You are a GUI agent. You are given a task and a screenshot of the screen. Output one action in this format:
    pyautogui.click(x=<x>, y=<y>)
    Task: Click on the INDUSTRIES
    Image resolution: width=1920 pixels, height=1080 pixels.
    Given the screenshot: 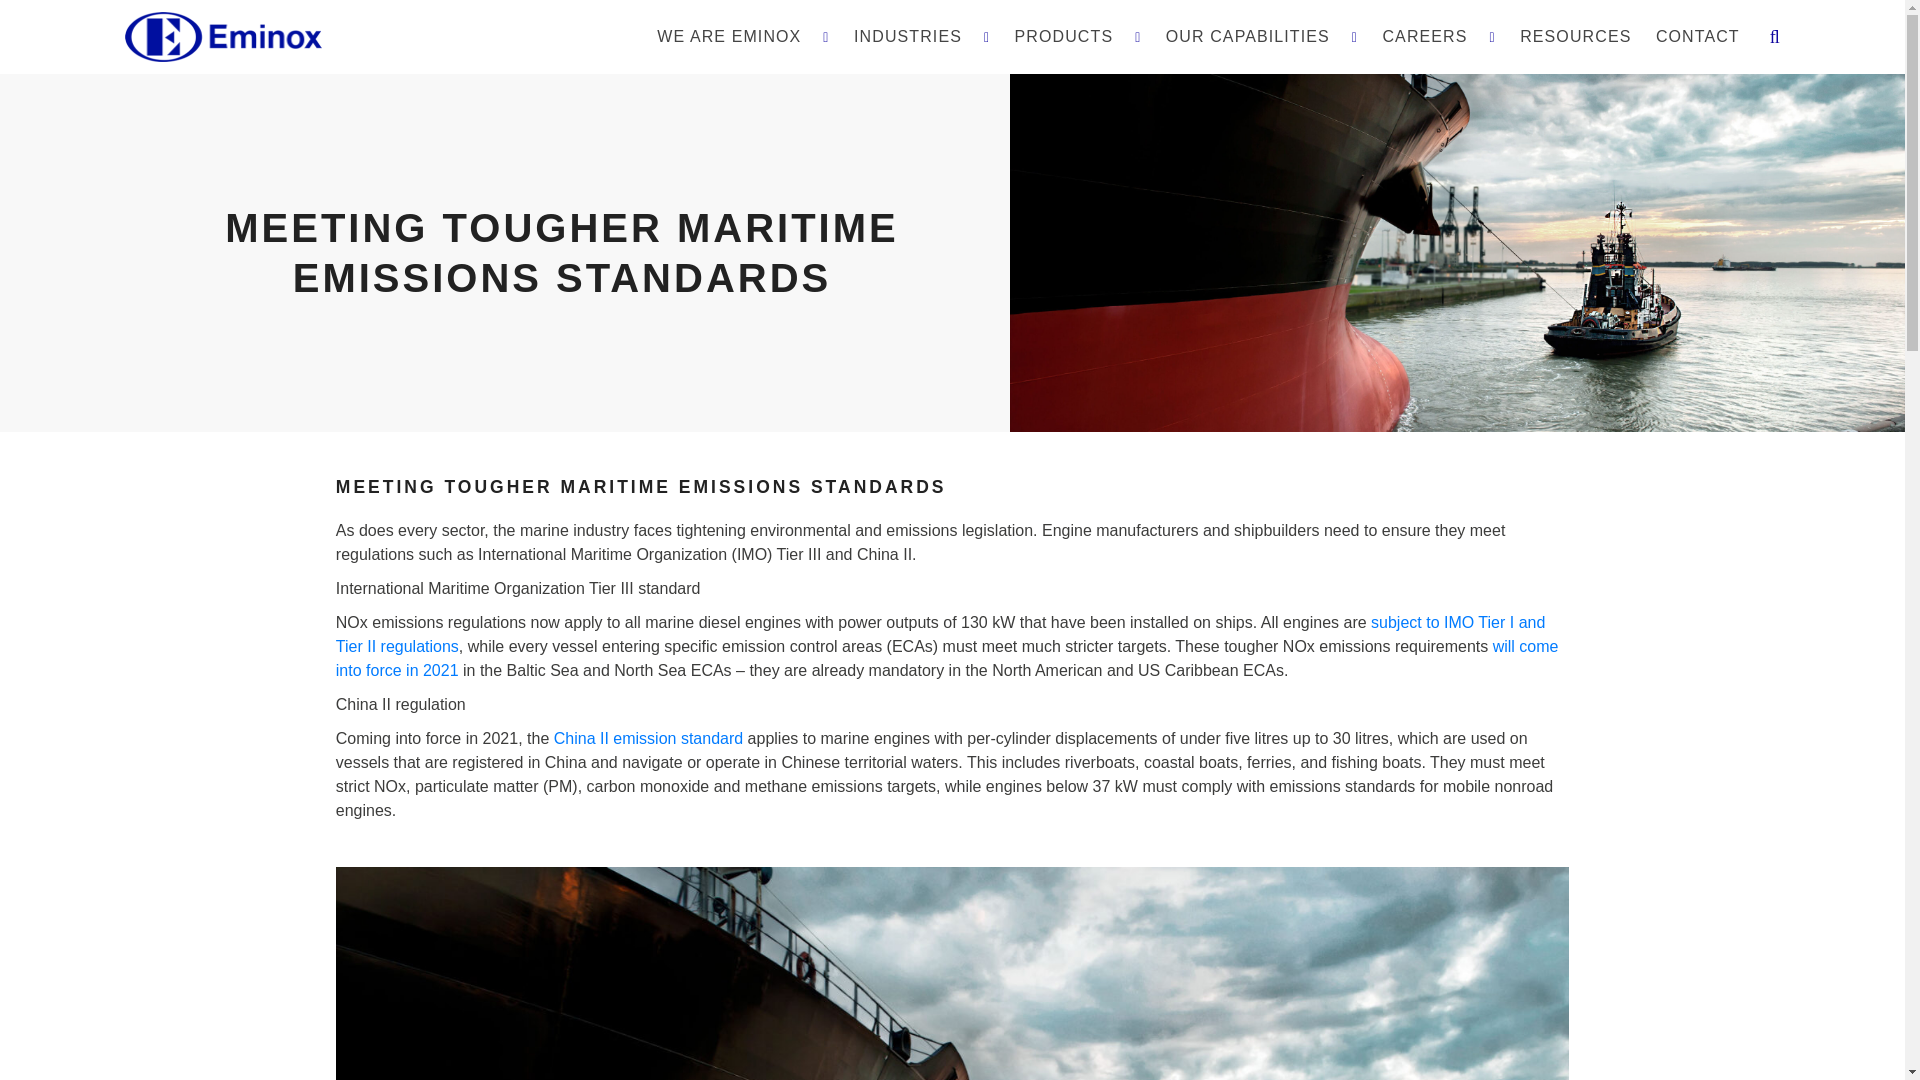 What is the action you would take?
    pyautogui.click(x=922, y=36)
    